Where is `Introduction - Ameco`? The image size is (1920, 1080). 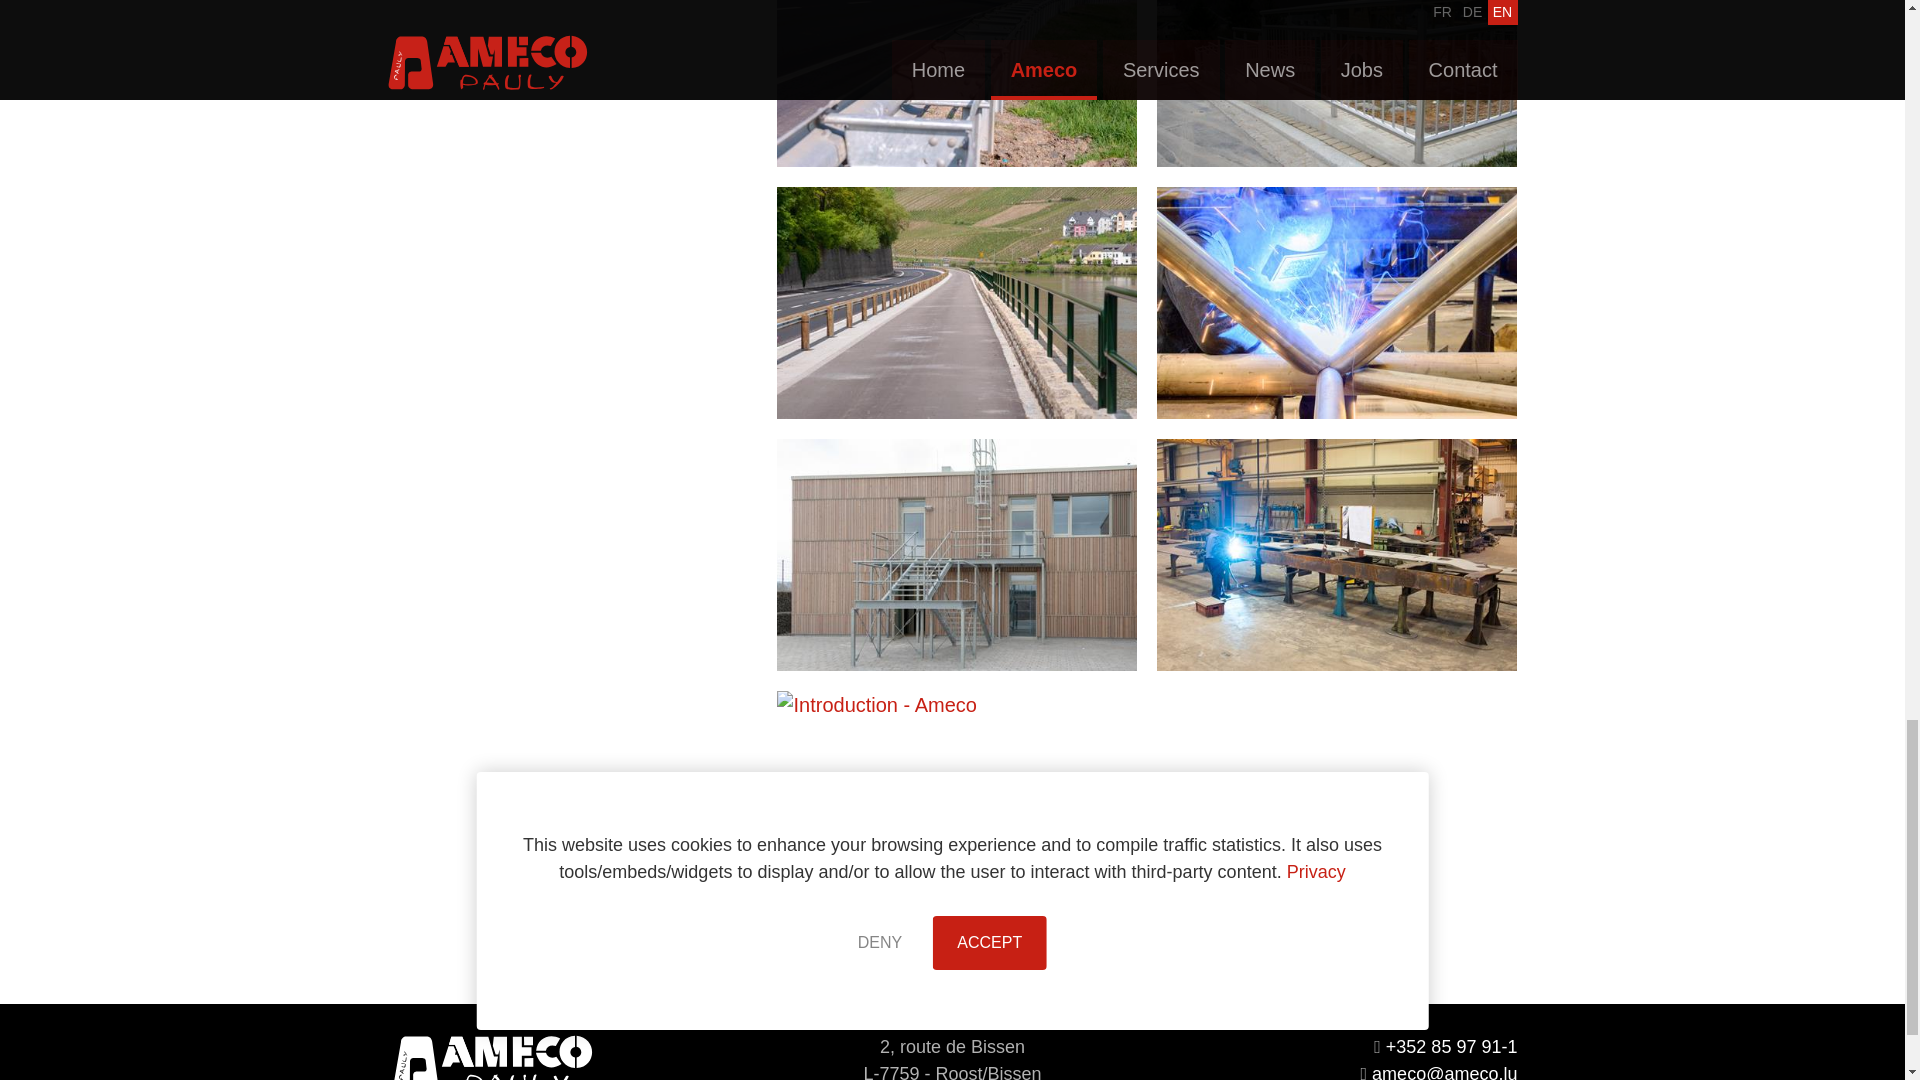 Introduction - Ameco is located at coordinates (956, 302).